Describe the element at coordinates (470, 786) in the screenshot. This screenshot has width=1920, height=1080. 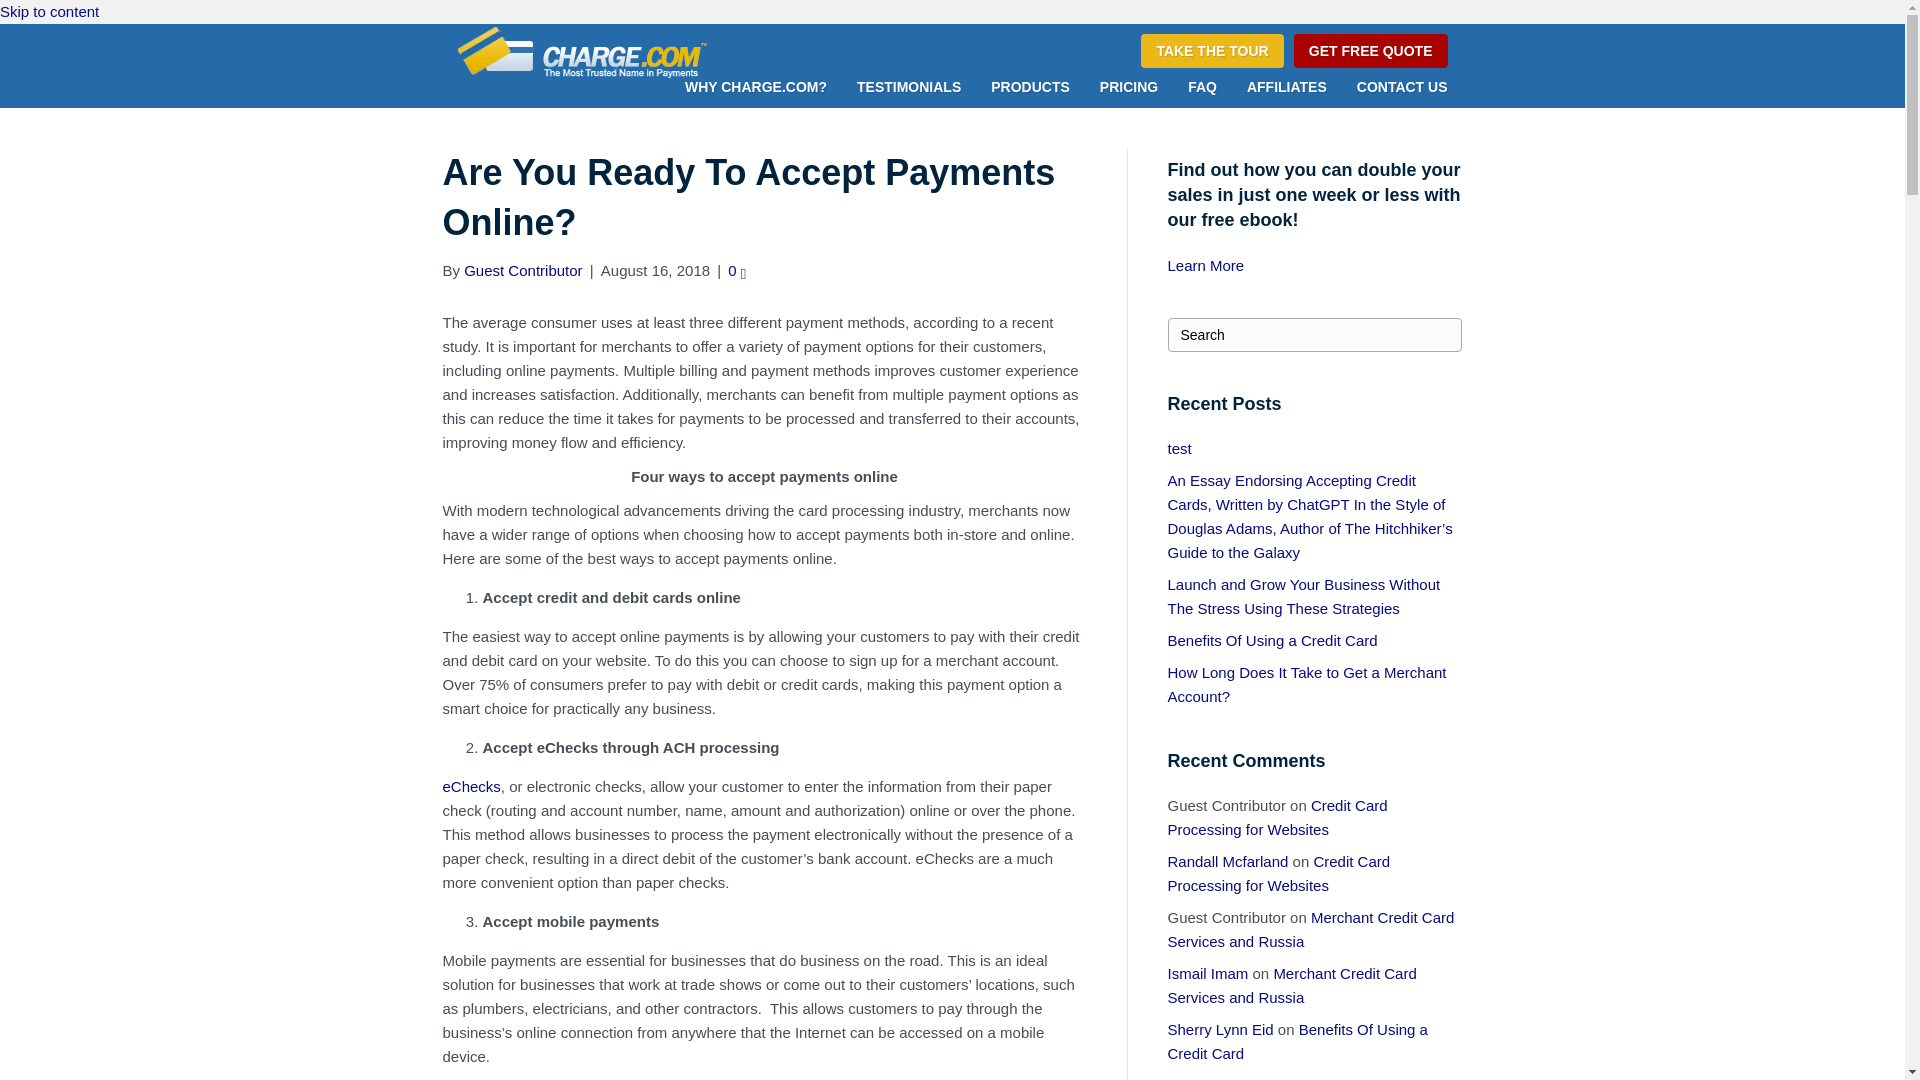
I see `eChecks` at that location.